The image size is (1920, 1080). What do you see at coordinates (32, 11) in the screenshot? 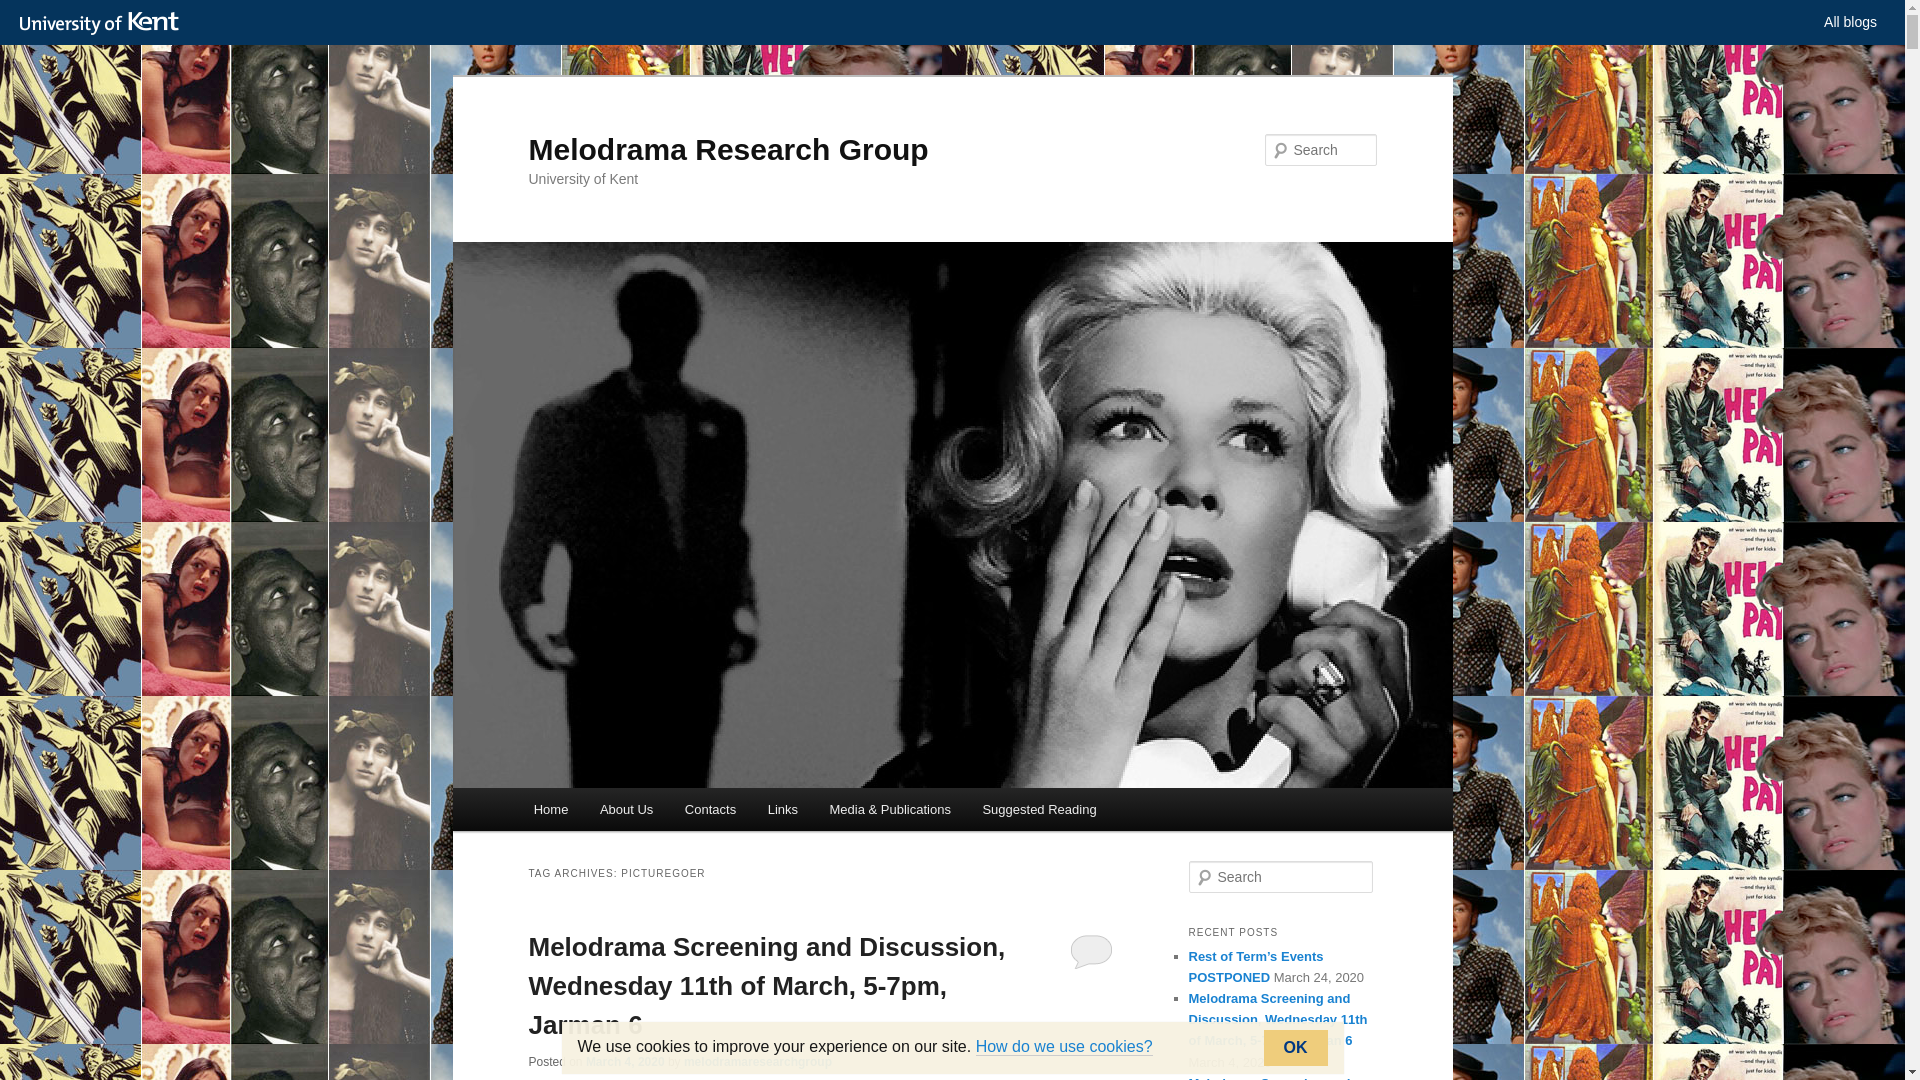
I see `Search` at bounding box center [32, 11].